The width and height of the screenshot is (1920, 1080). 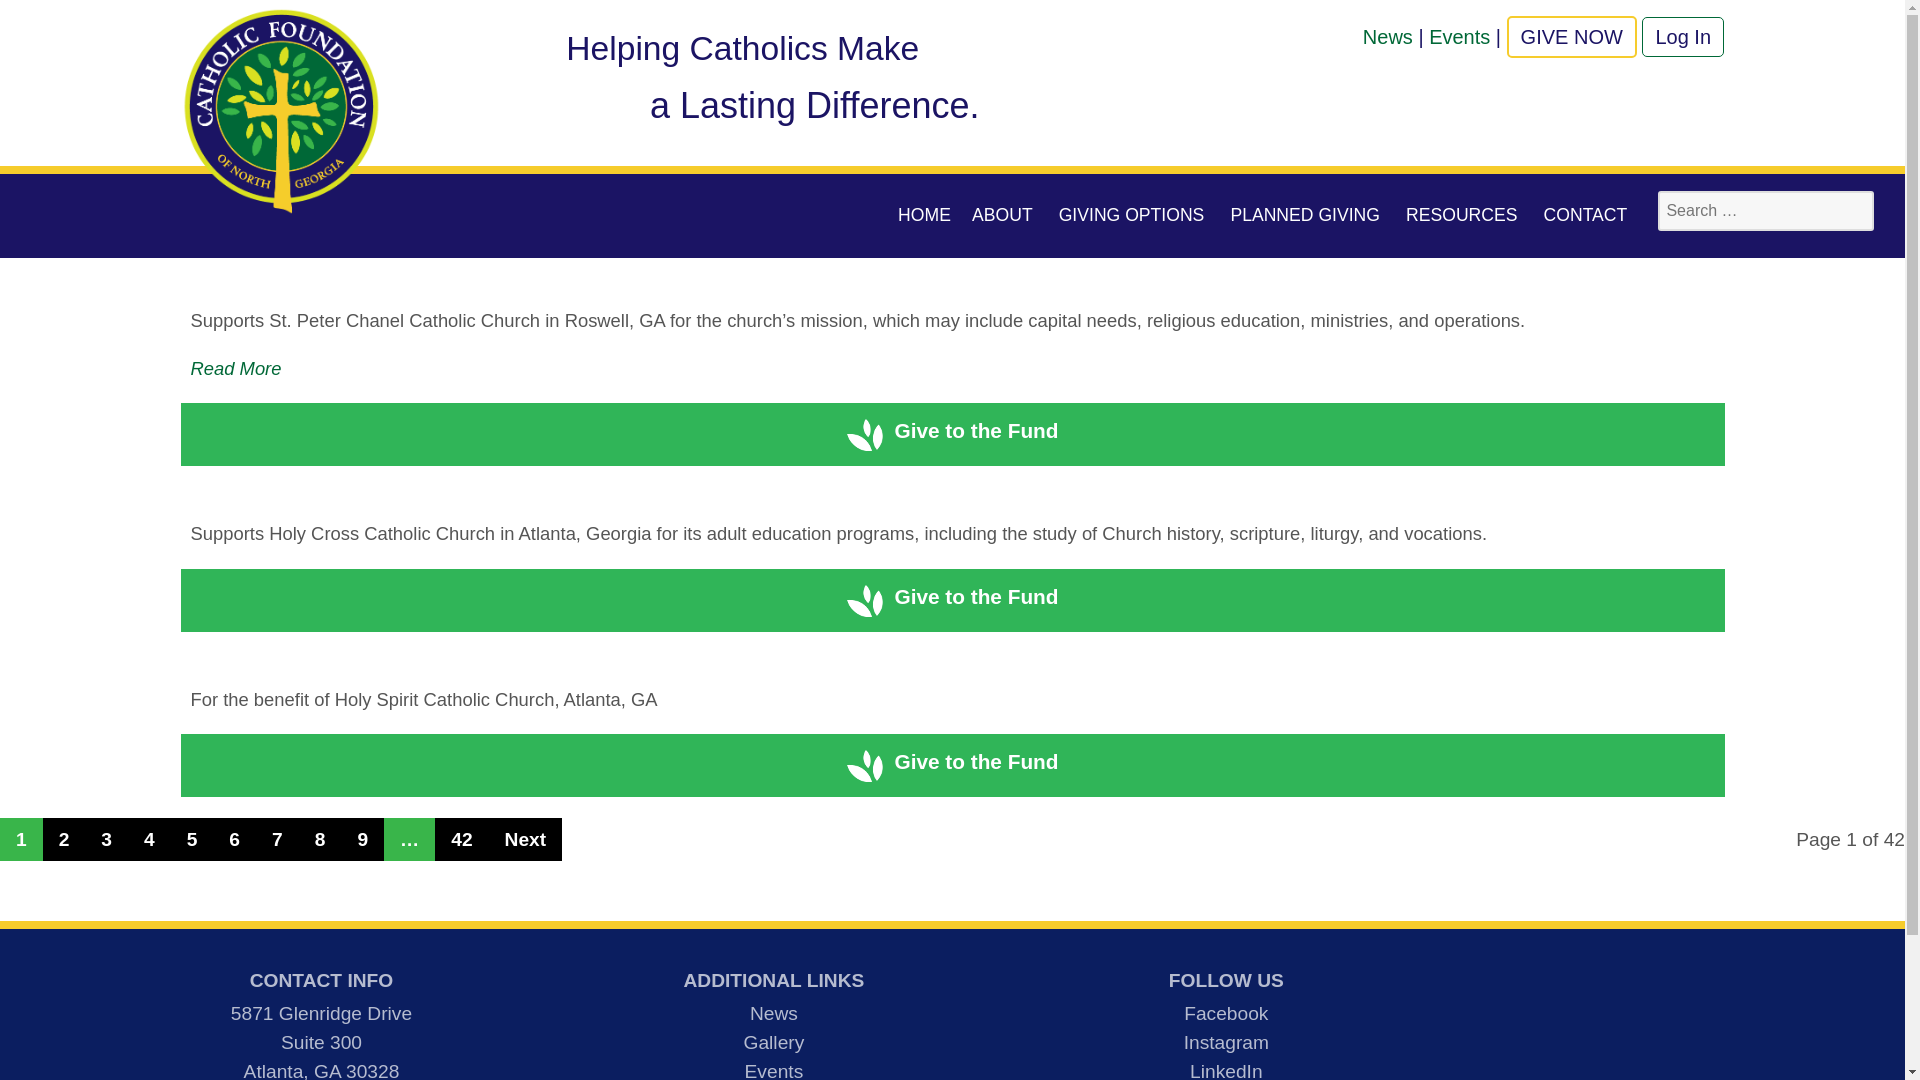 I want to click on HOME, so click(x=924, y=215).